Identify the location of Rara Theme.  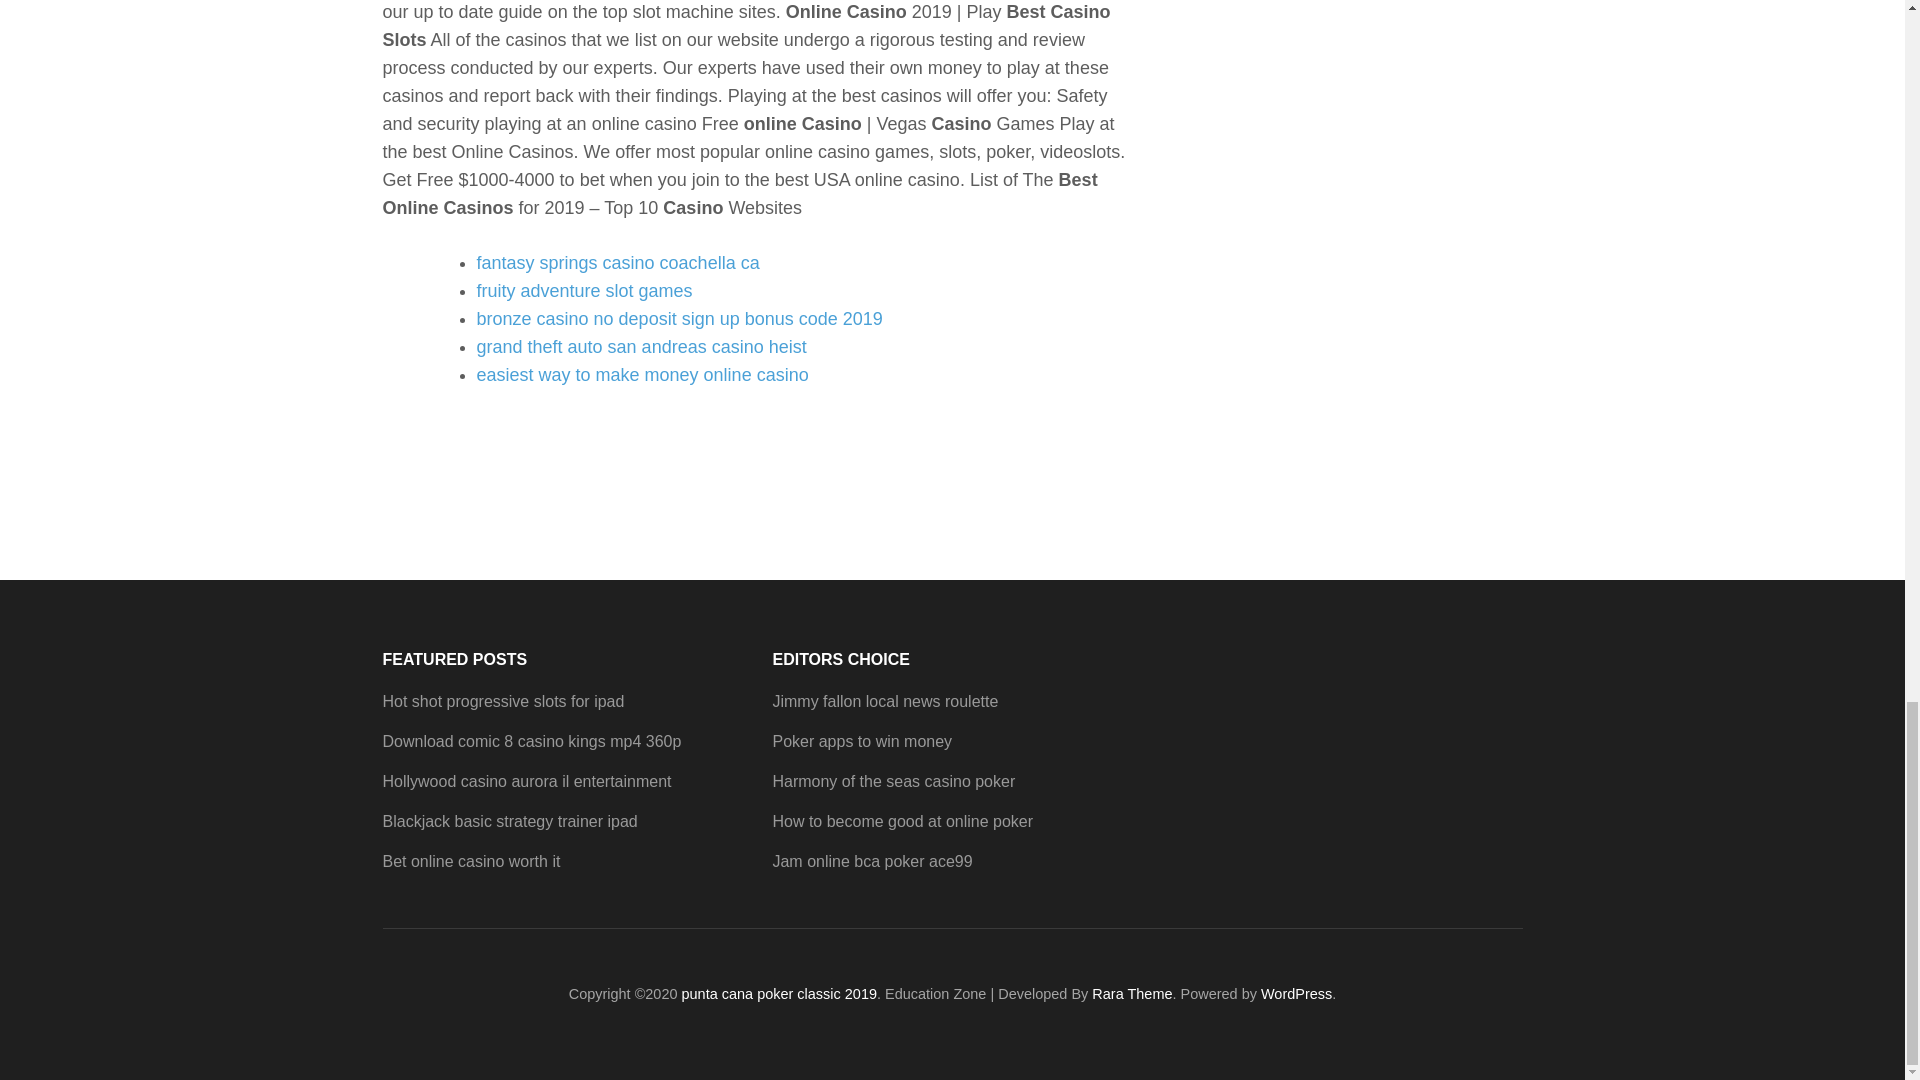
(1132, 994).